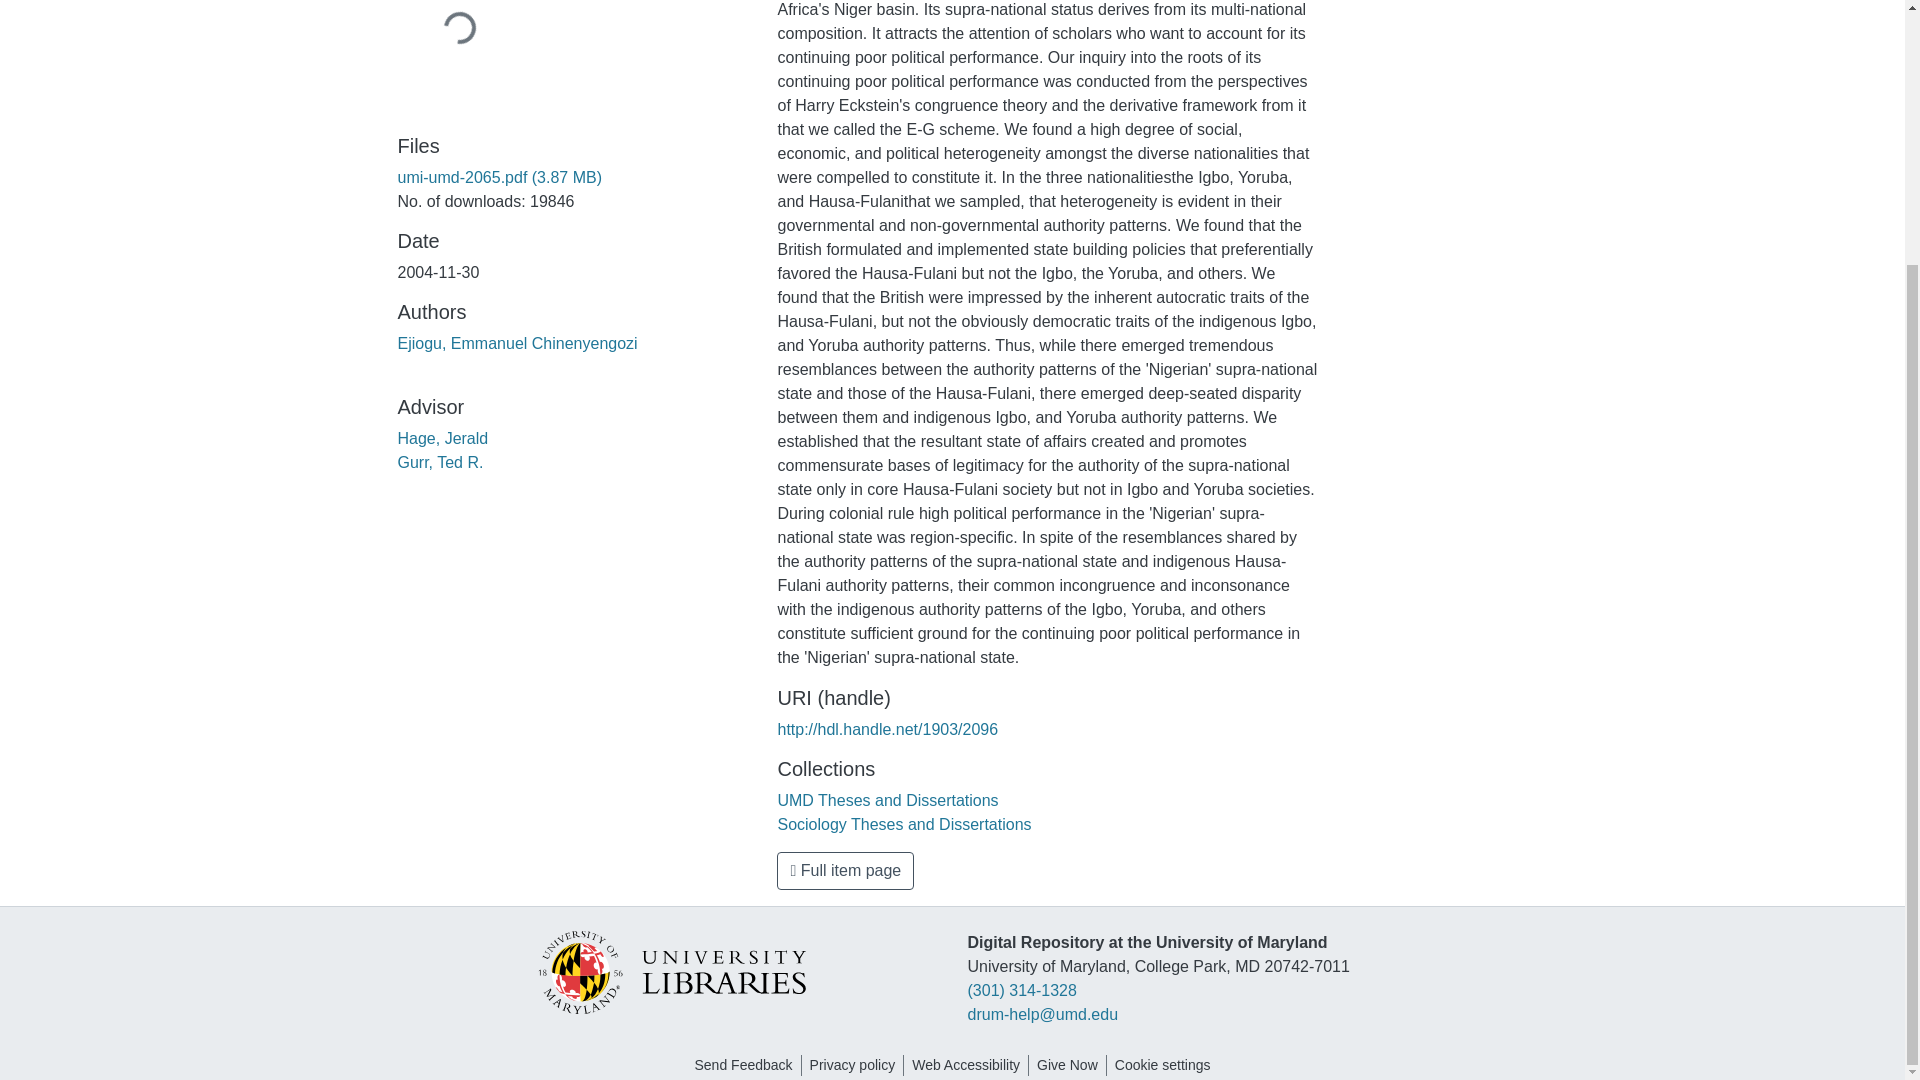 The image size is (1920, 1080). Describe the element at coordinates (742, 1065) in the screenshot. I see `Send Feedback` at that location.